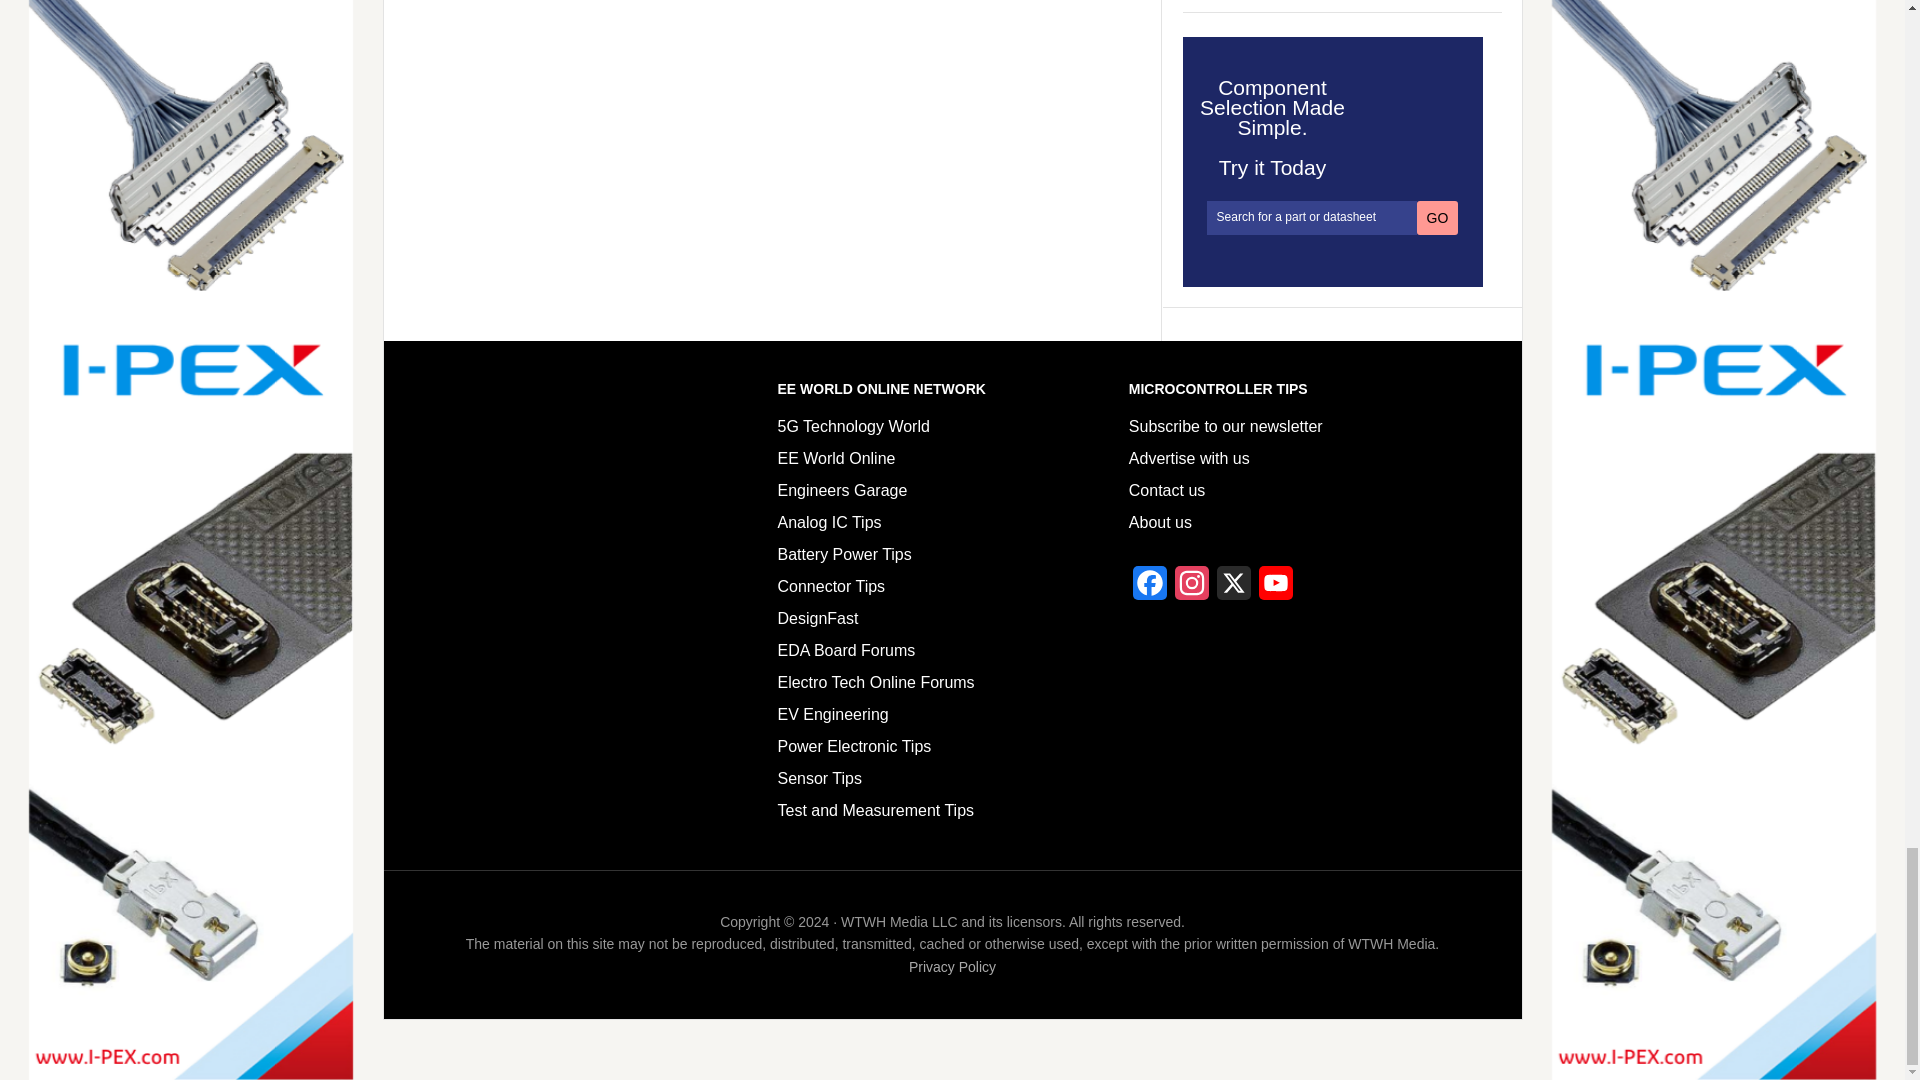 This screenshot has width=1920, height=1080. Describe the element at coordinates (1234, 588) in the screenshot. I see `X` at that location.